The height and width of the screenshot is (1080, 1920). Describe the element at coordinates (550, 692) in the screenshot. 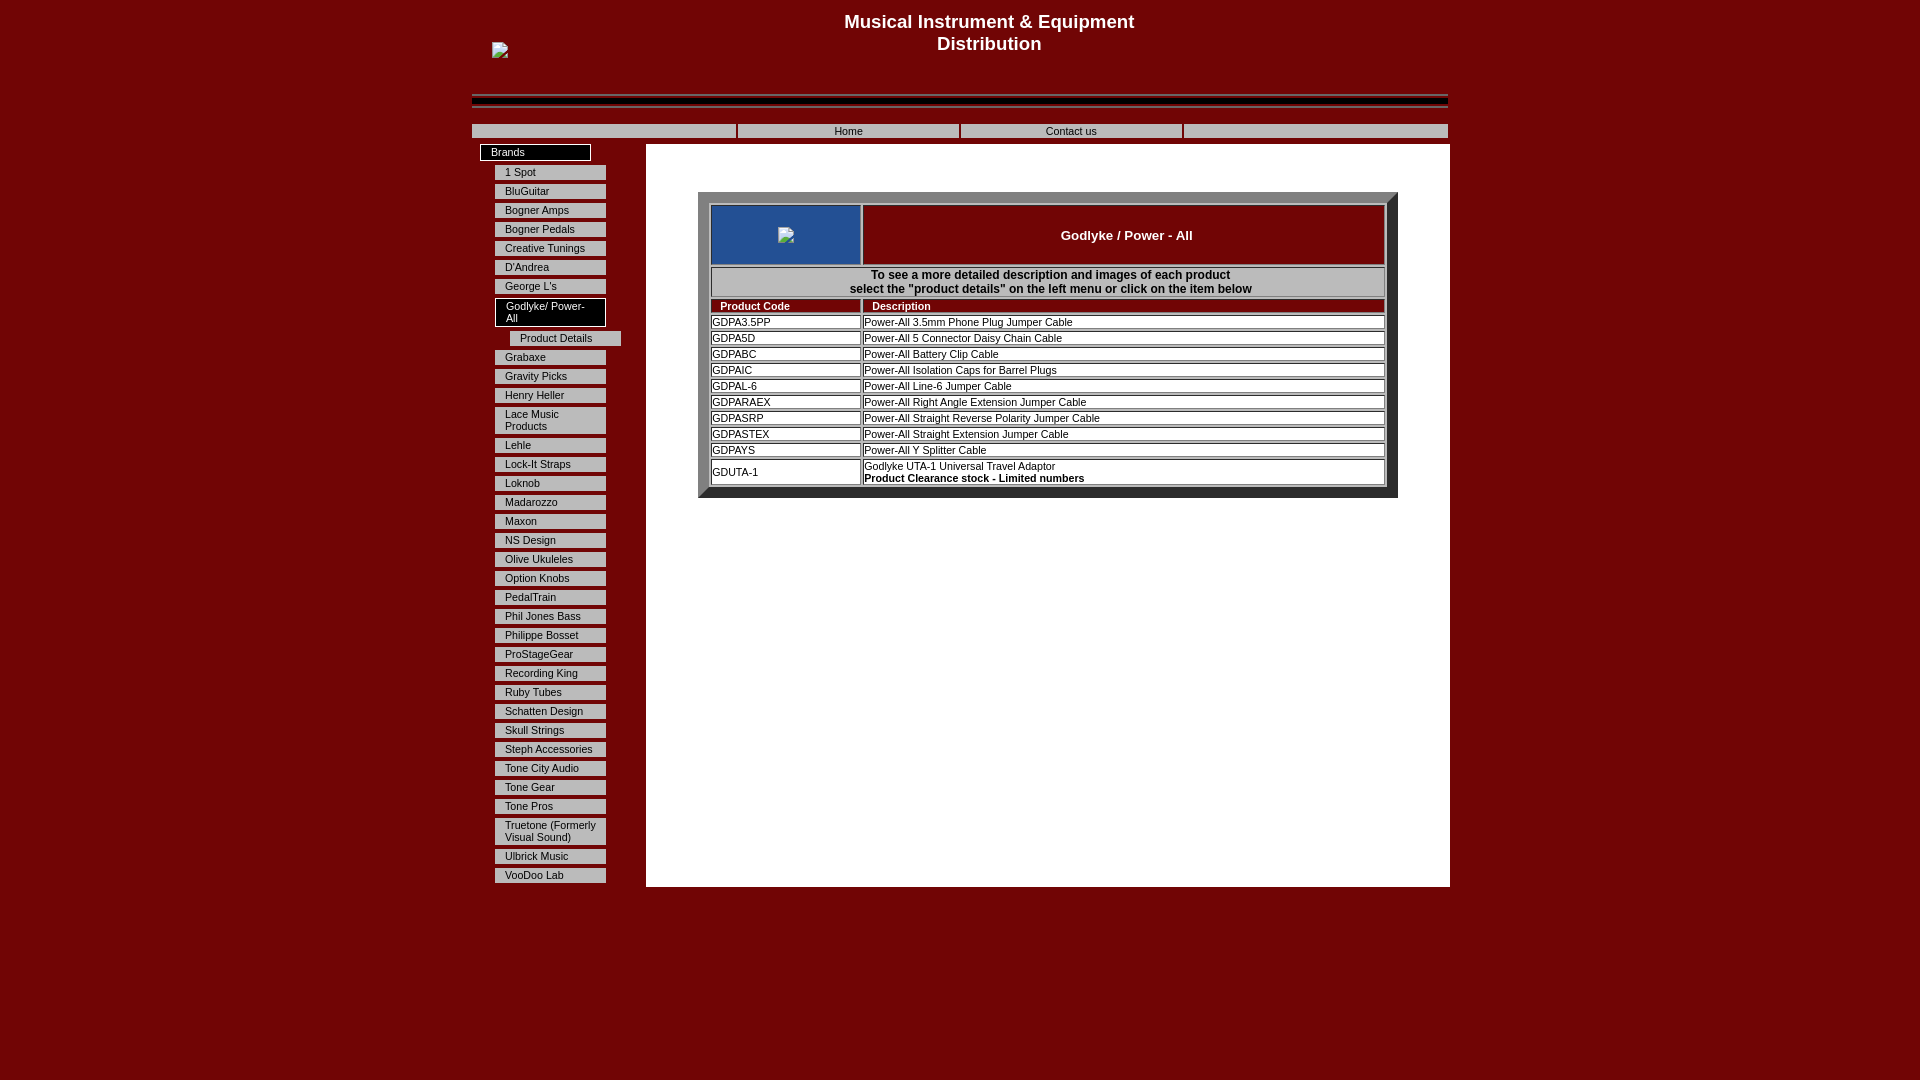

I see `Ruby Tubes` at that location.